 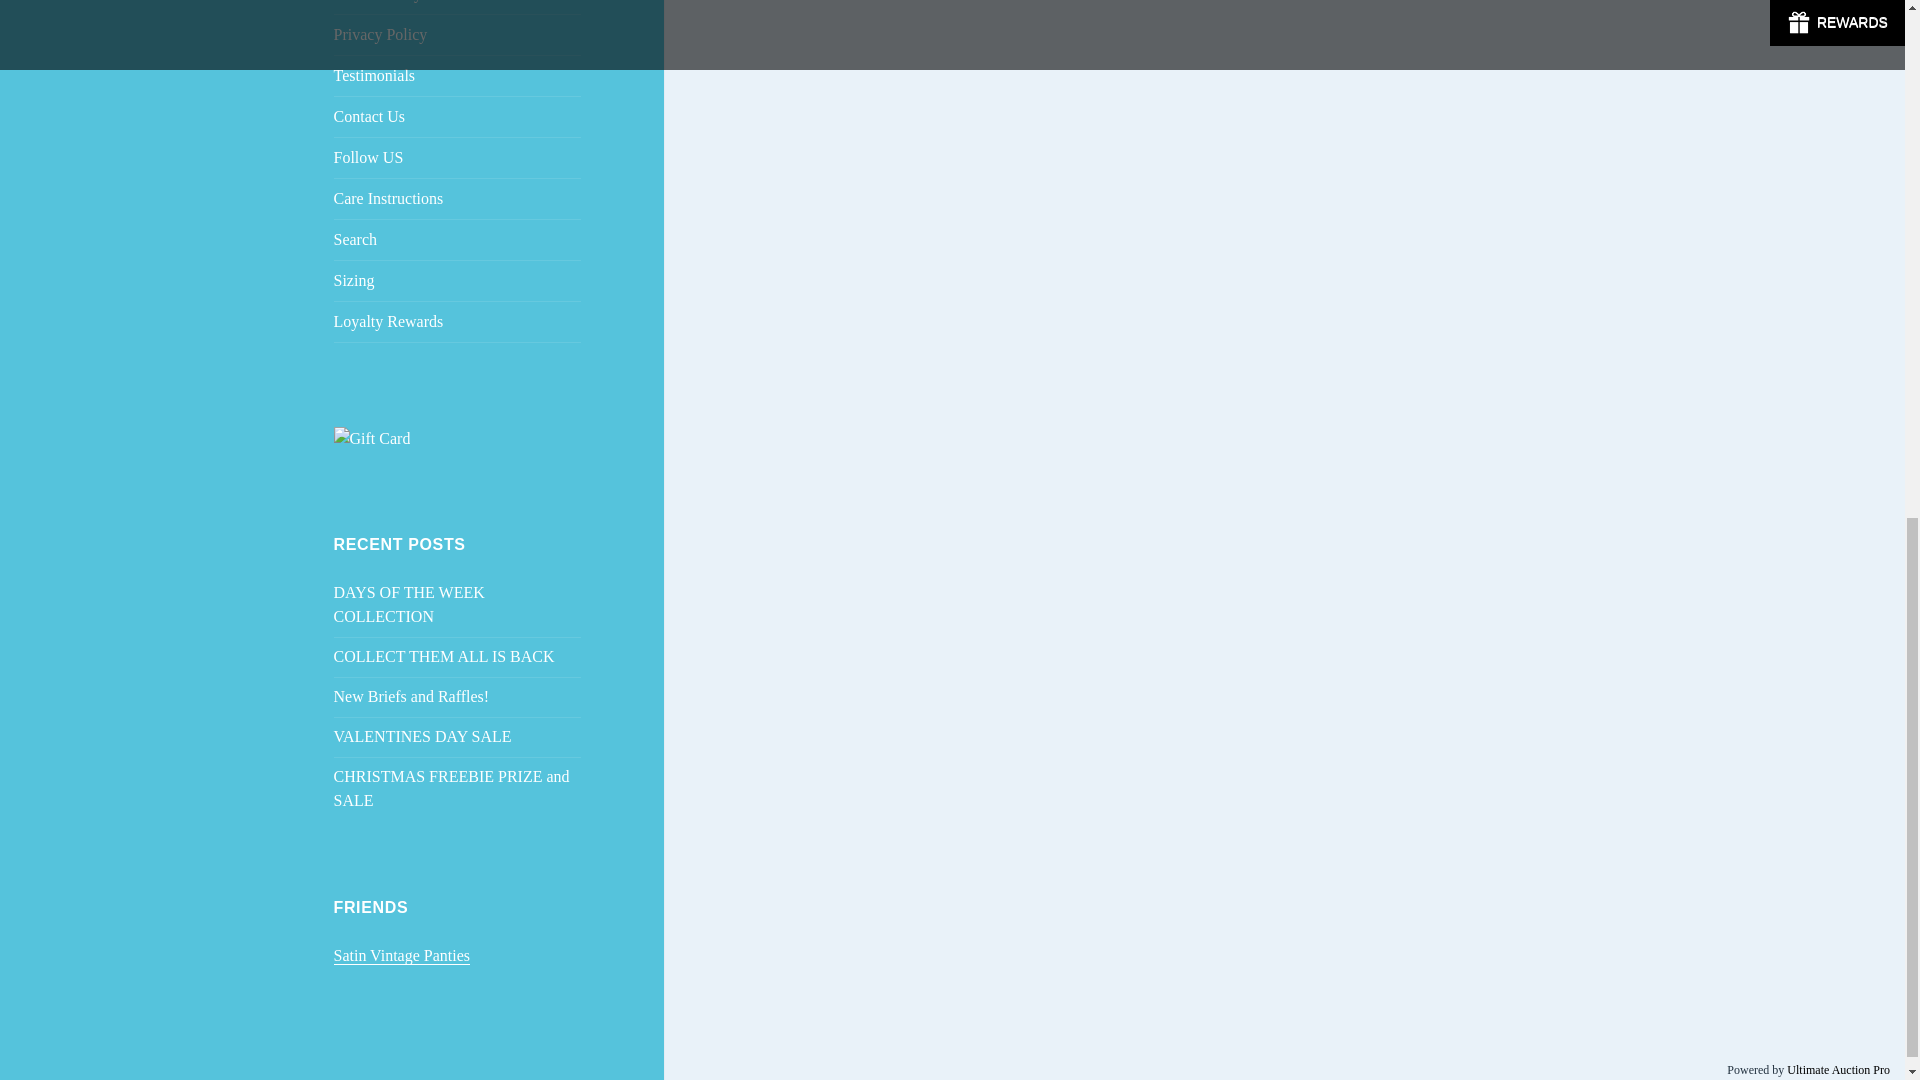 What do you see at coordinates (444, 656) in the screenshot?
I see `COLLECT THEM ALL IS BACK` at bounding box center [444, 656].